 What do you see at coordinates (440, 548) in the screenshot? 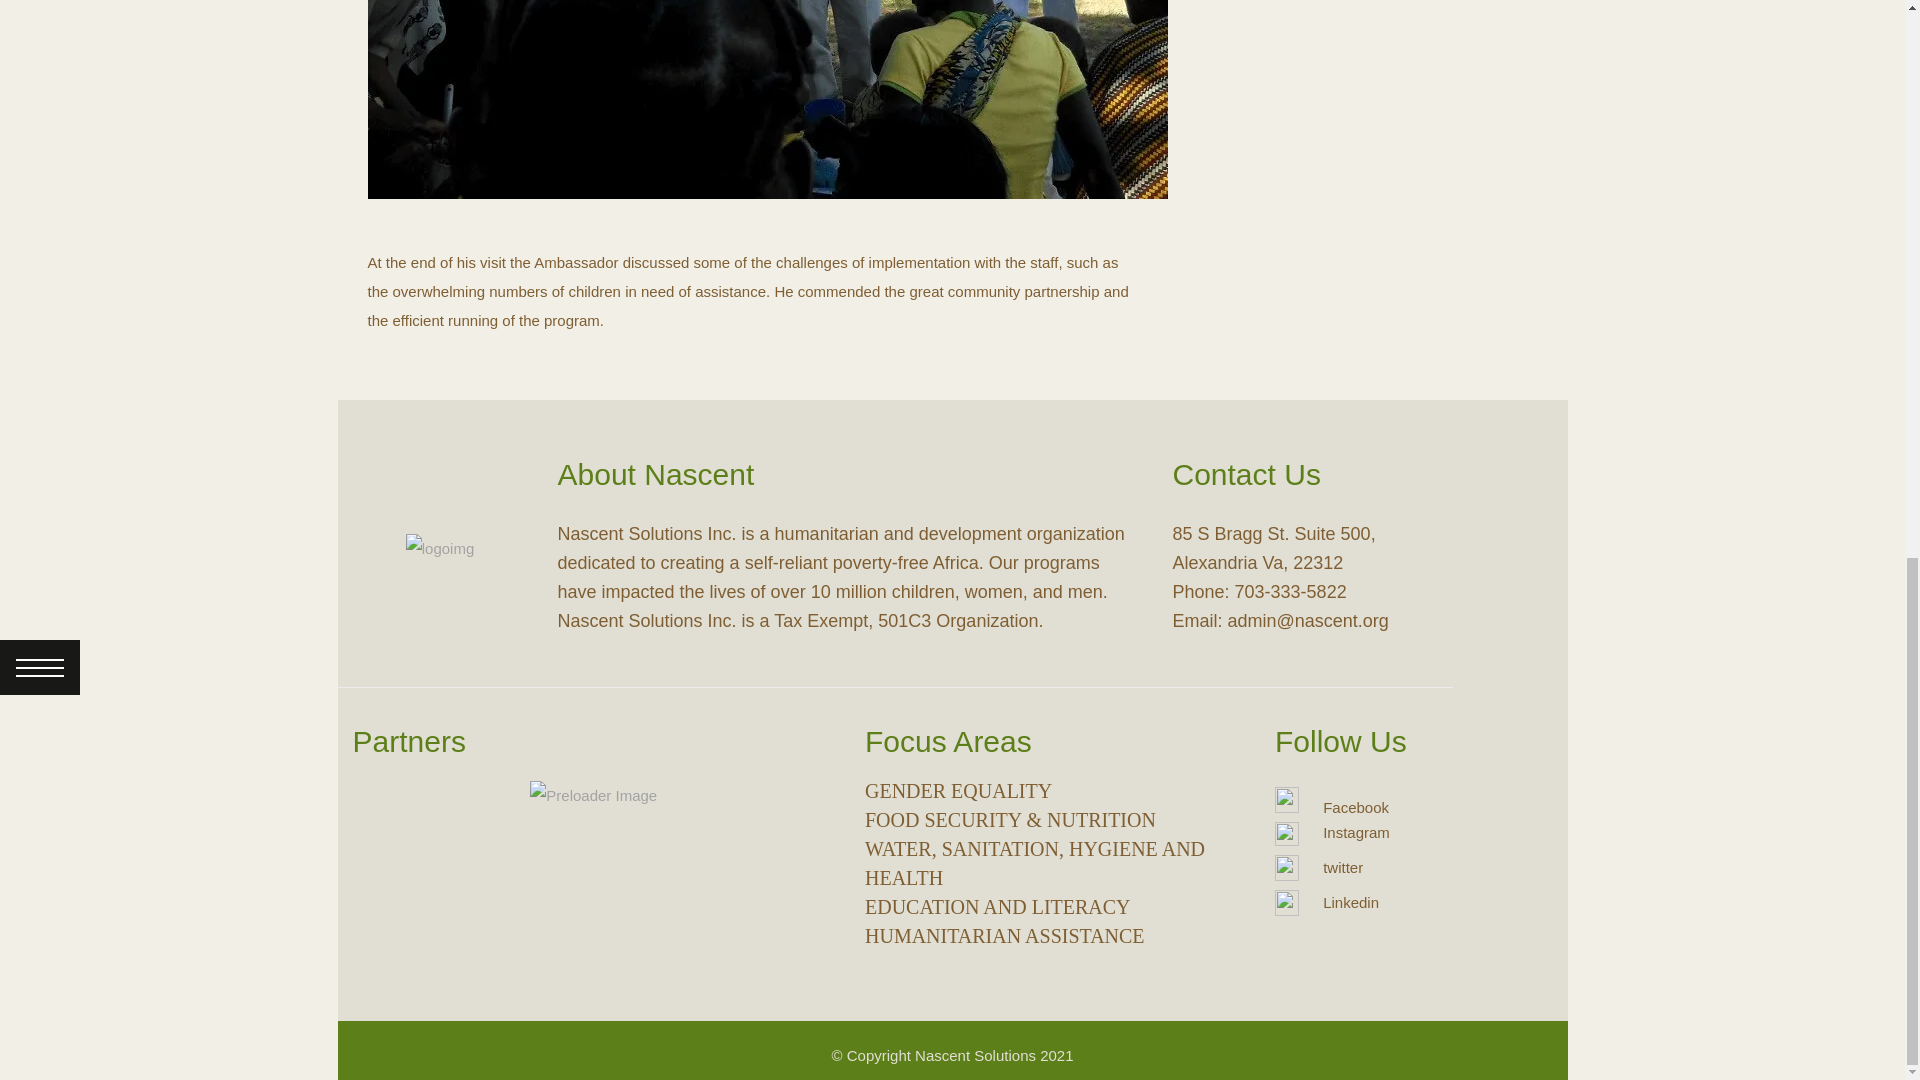
I see `logoimg` at bounding box center [440, 548].